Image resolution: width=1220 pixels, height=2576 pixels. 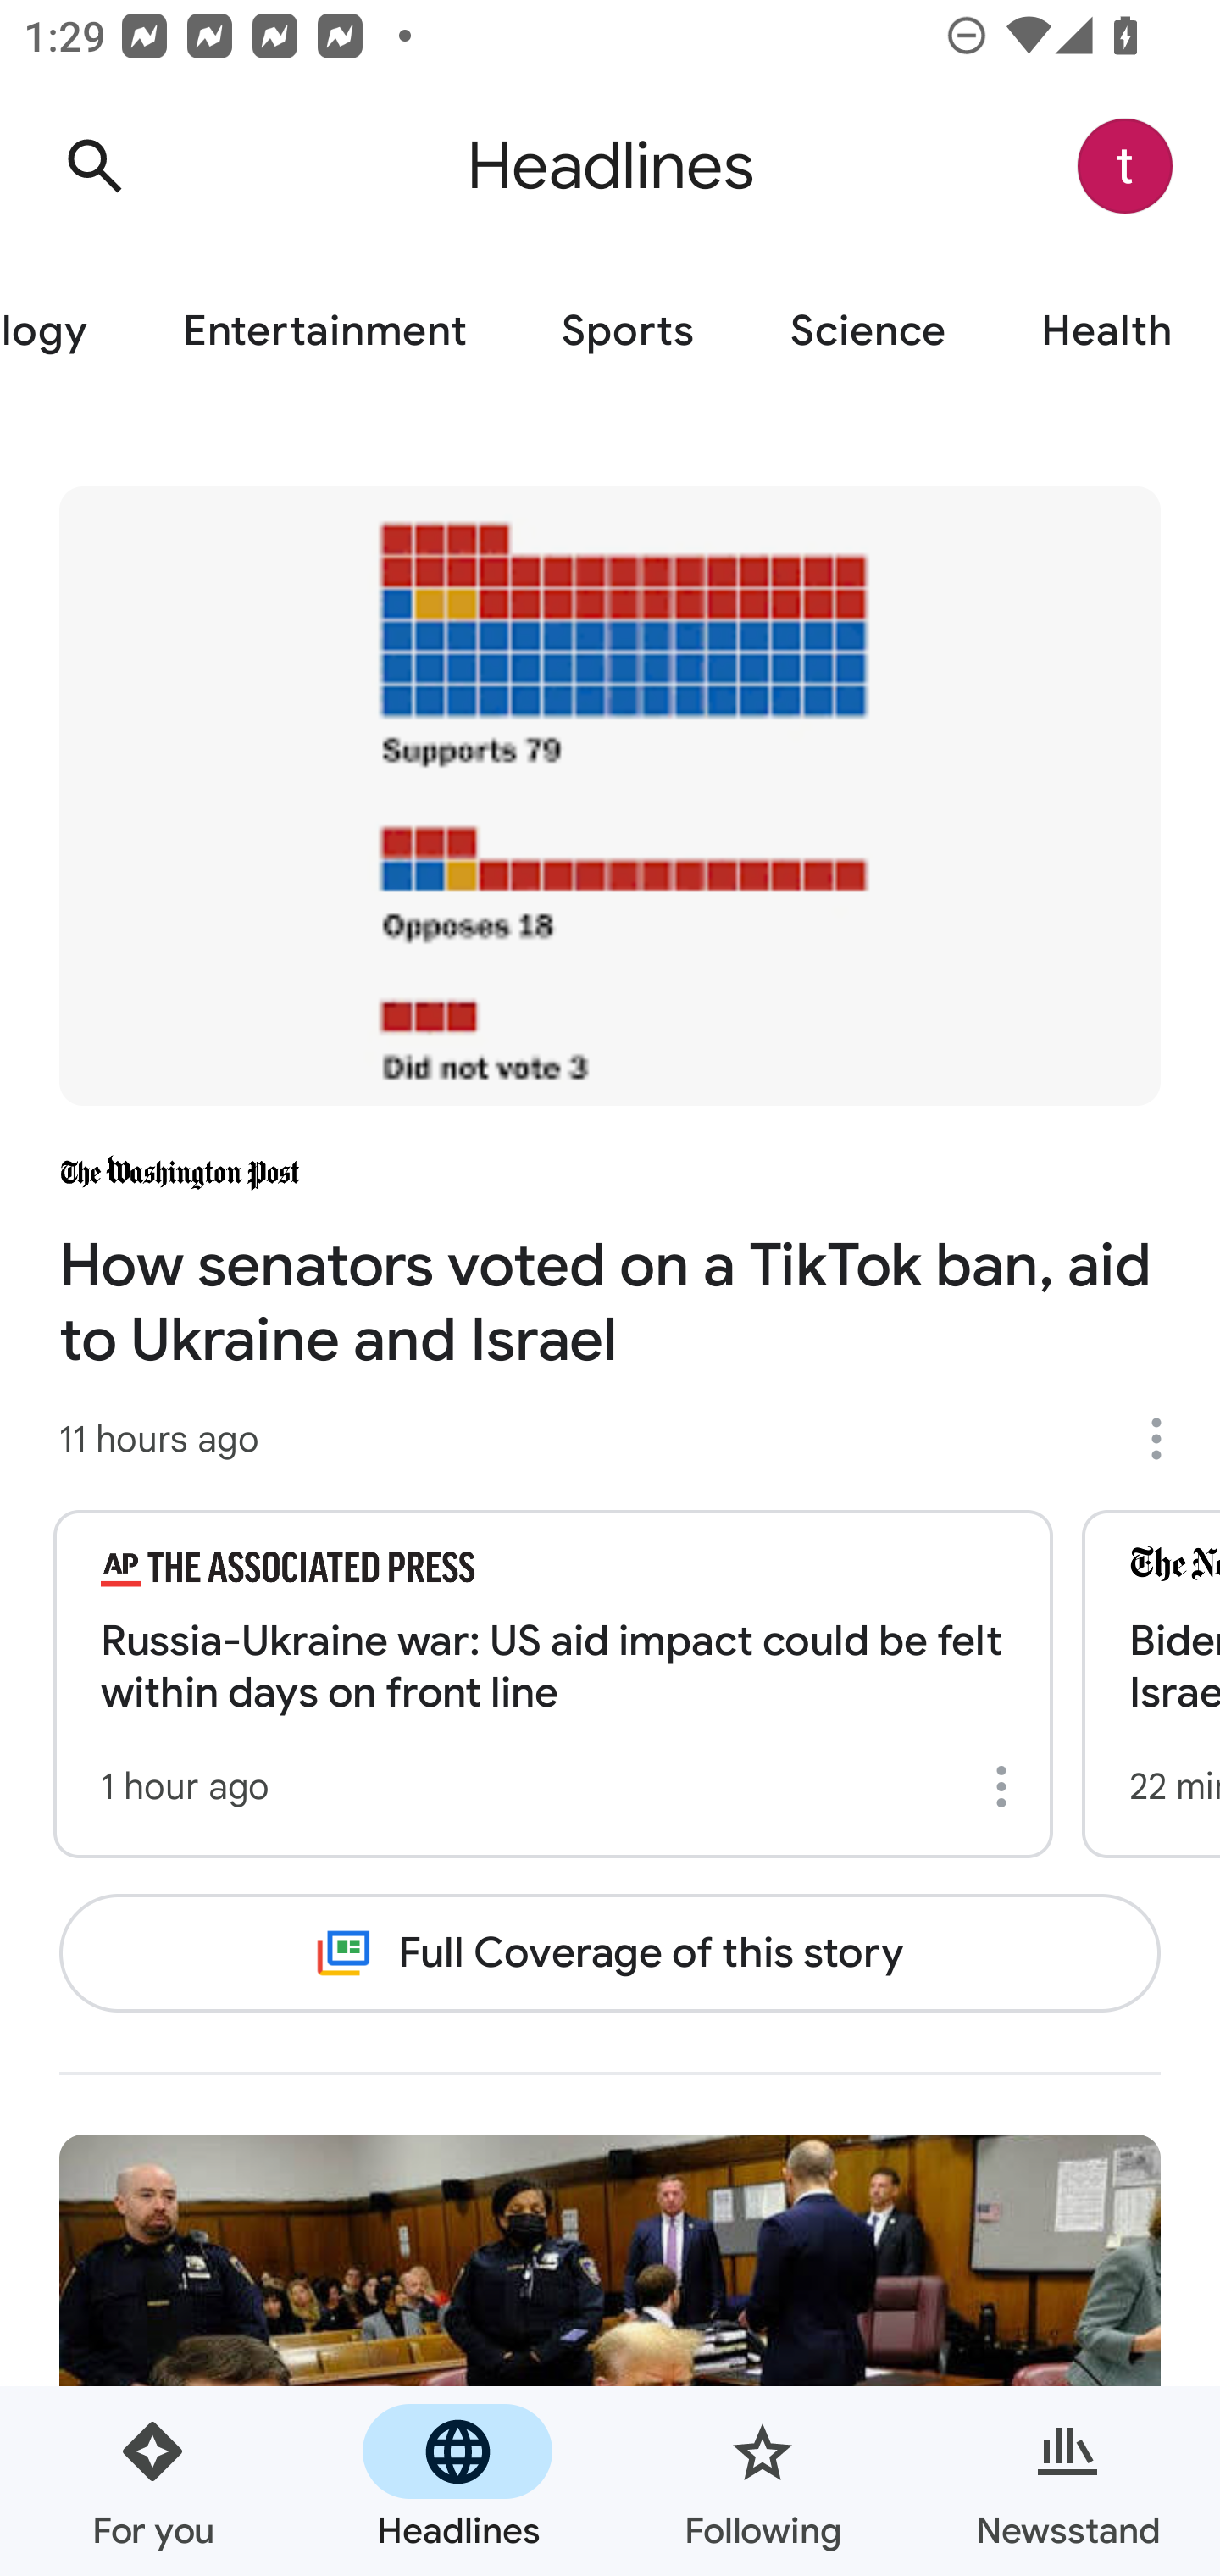 What do you see at coordinates (1167, 1439) in the screenshot?
I see `More options` at bounding box center [1167, 1439].